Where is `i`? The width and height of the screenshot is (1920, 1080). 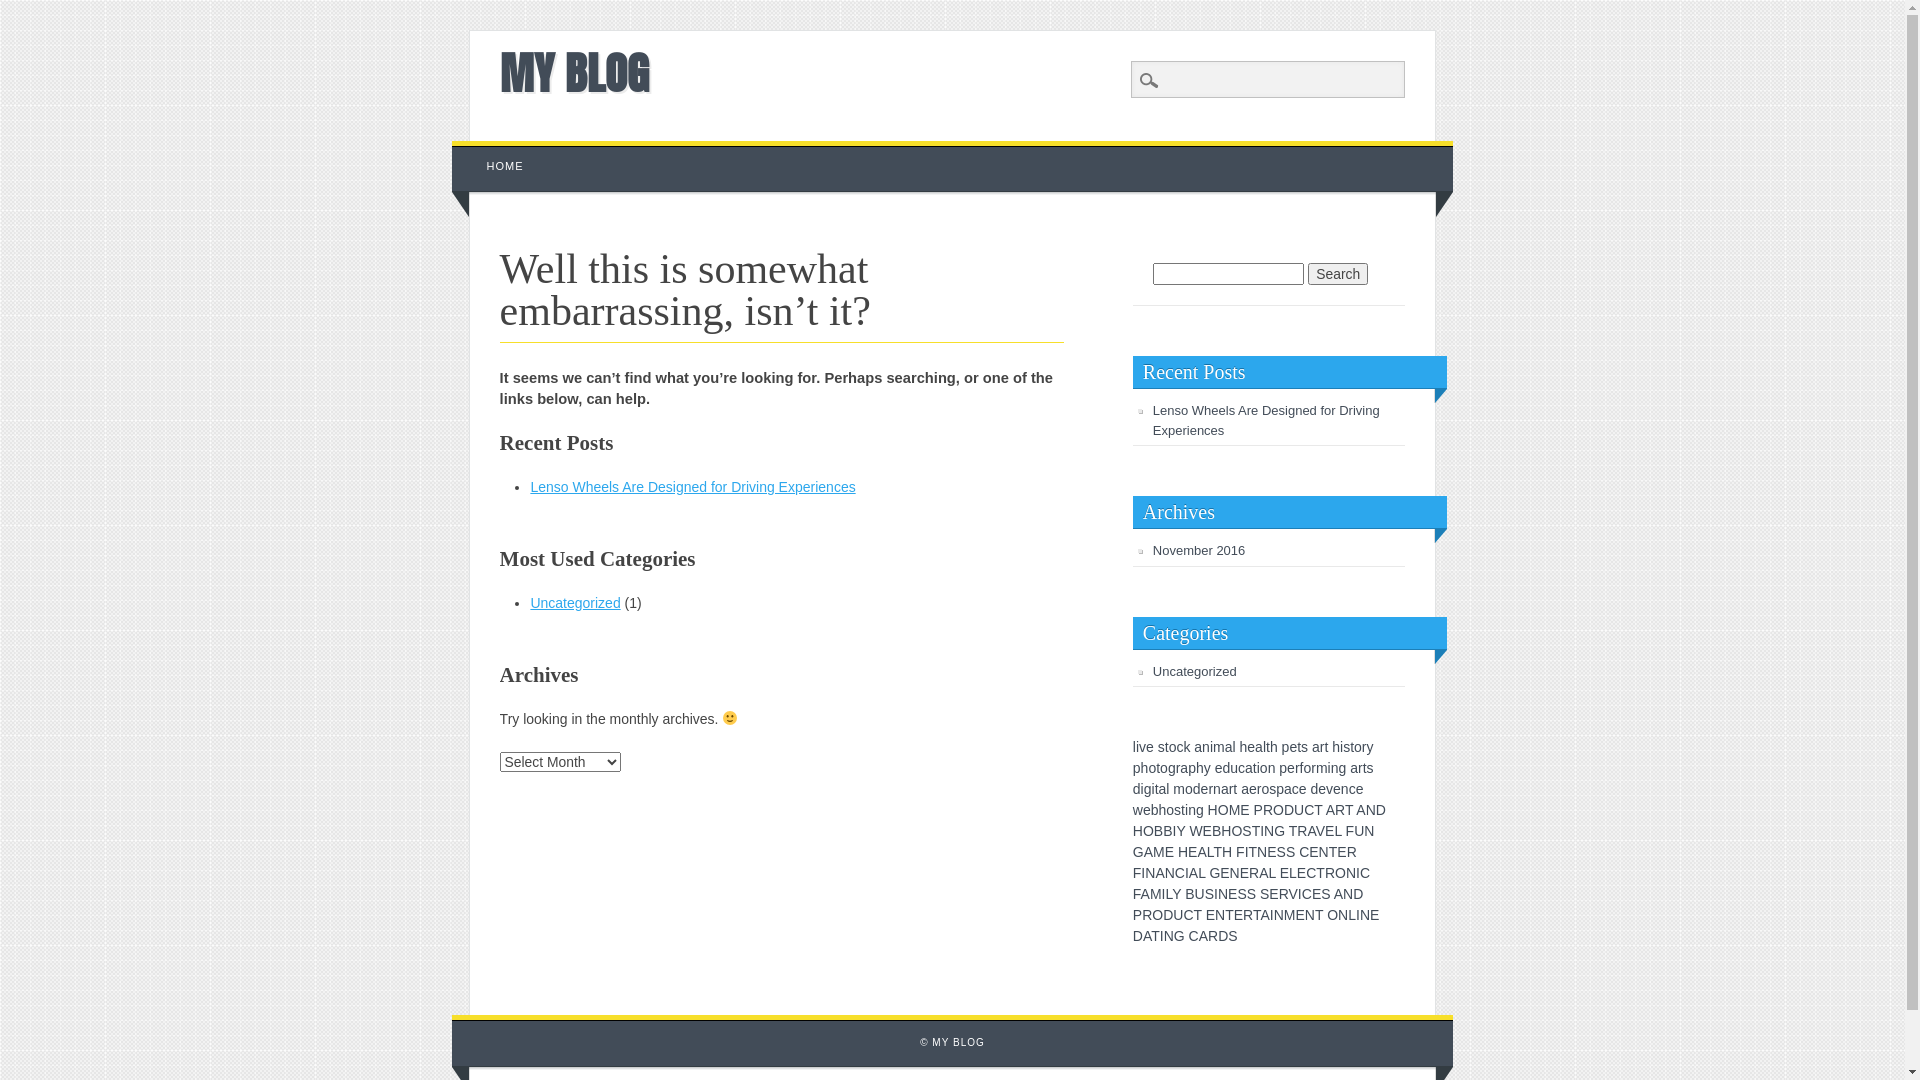
i is located at coordinates (1330, 768).